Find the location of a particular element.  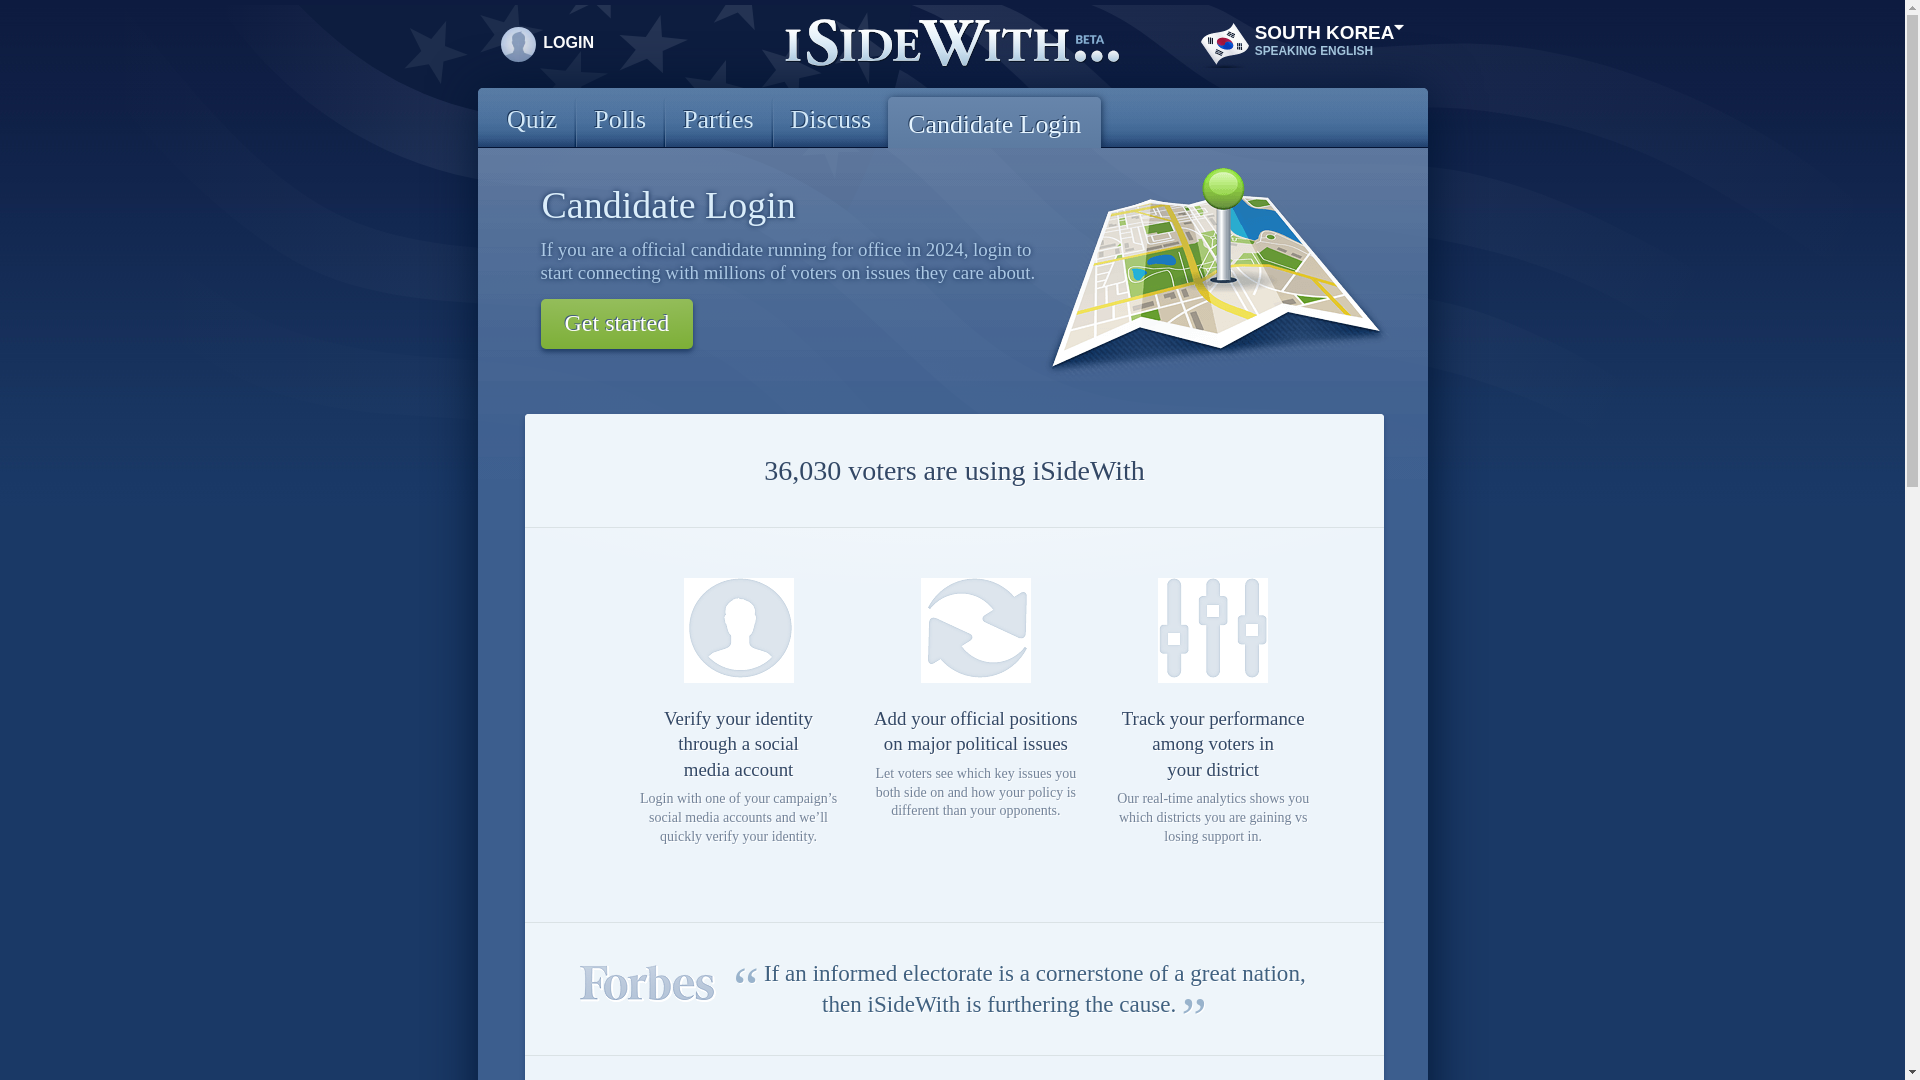

SOUTH KOREA is located at coordinates (1329, 32).